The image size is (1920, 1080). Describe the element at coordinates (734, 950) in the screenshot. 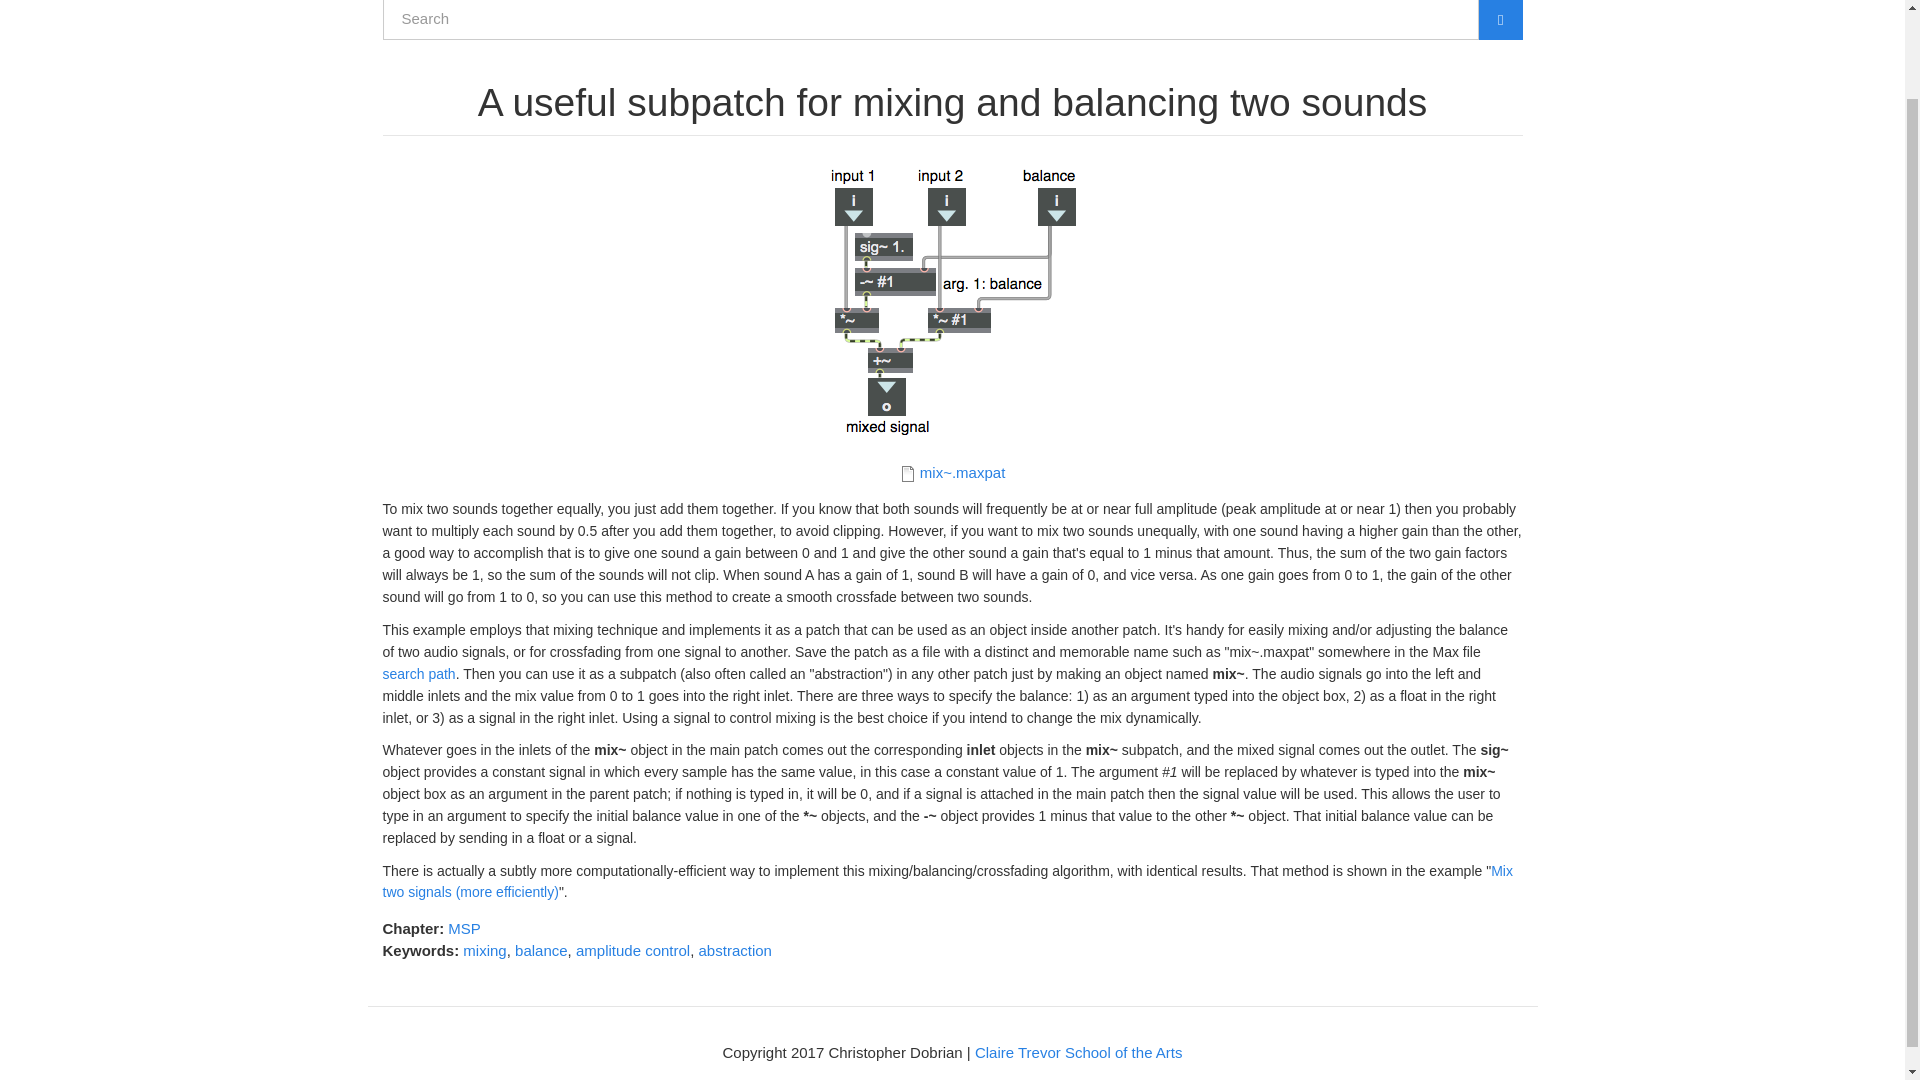

I see `abstraction` at that location.